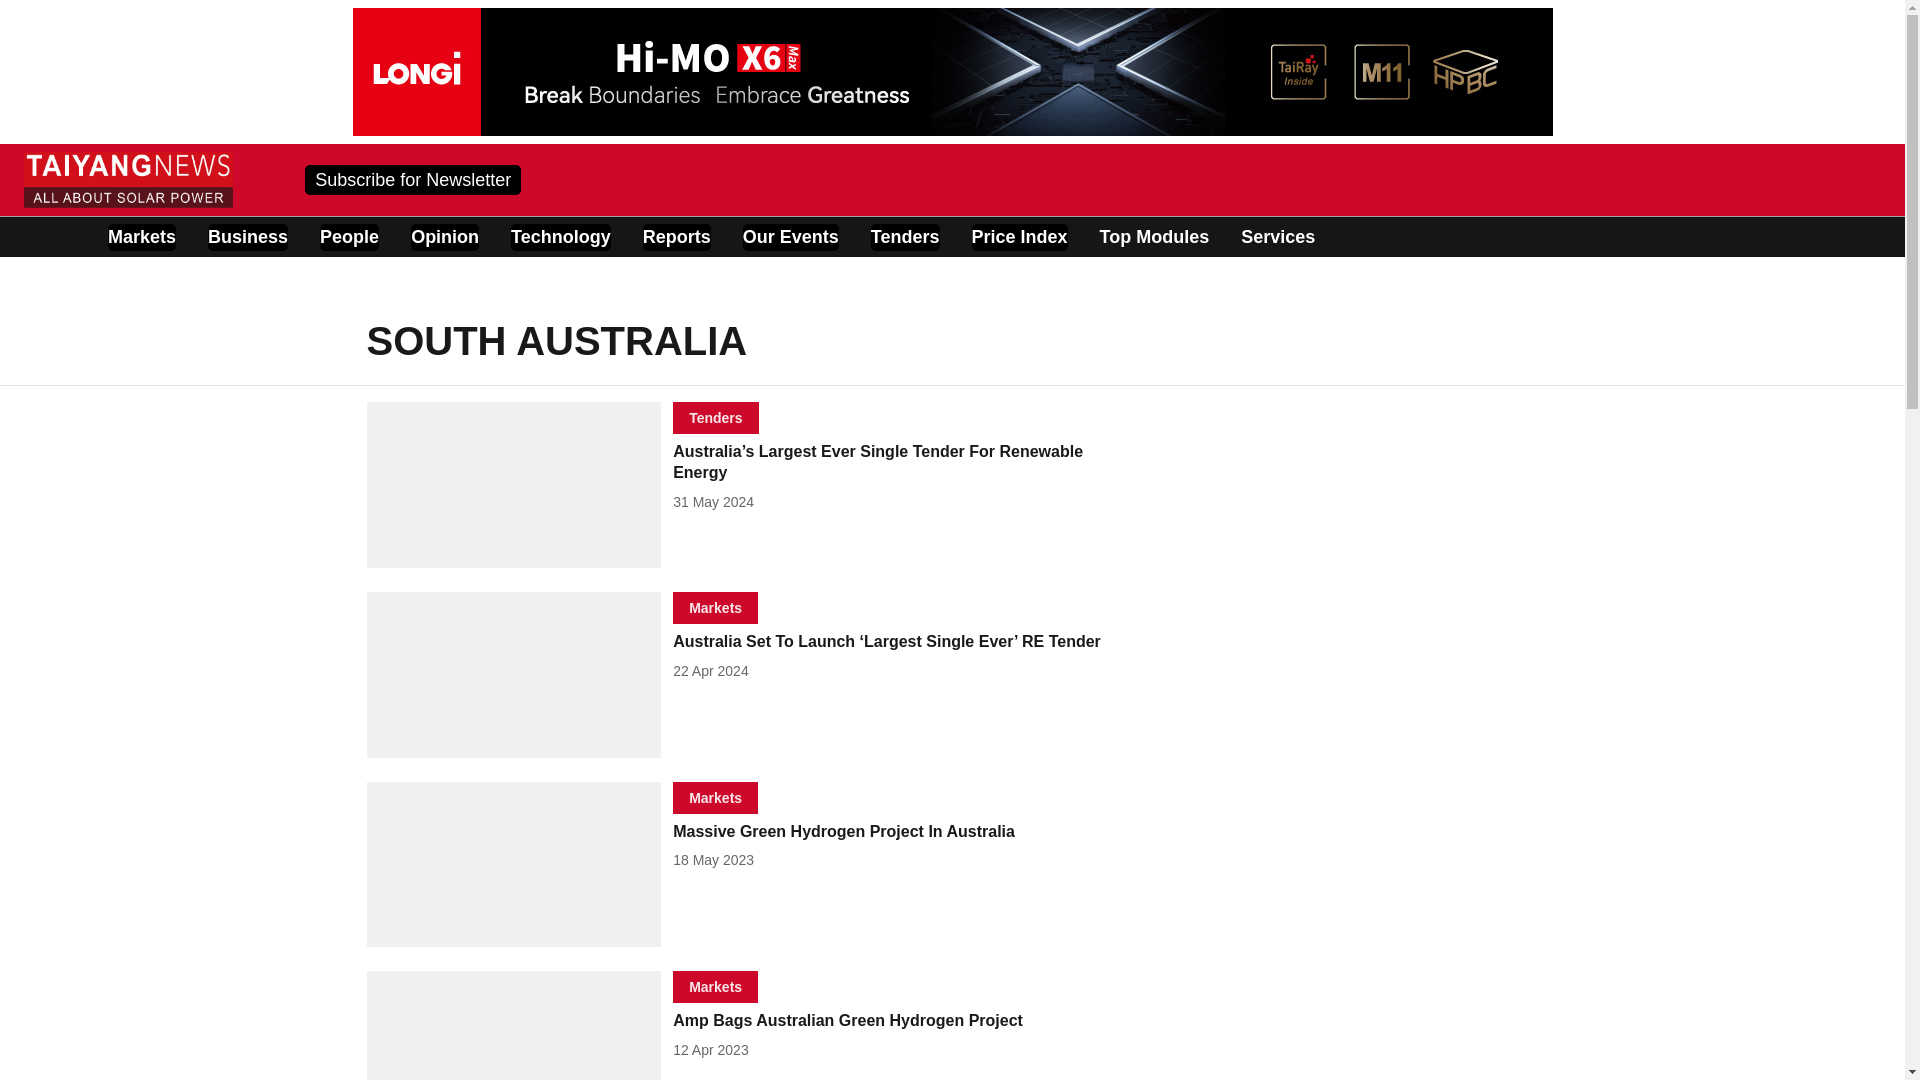 This screenshot has width=1920, height=1080. I want to click on Technology, so click(560, 236).